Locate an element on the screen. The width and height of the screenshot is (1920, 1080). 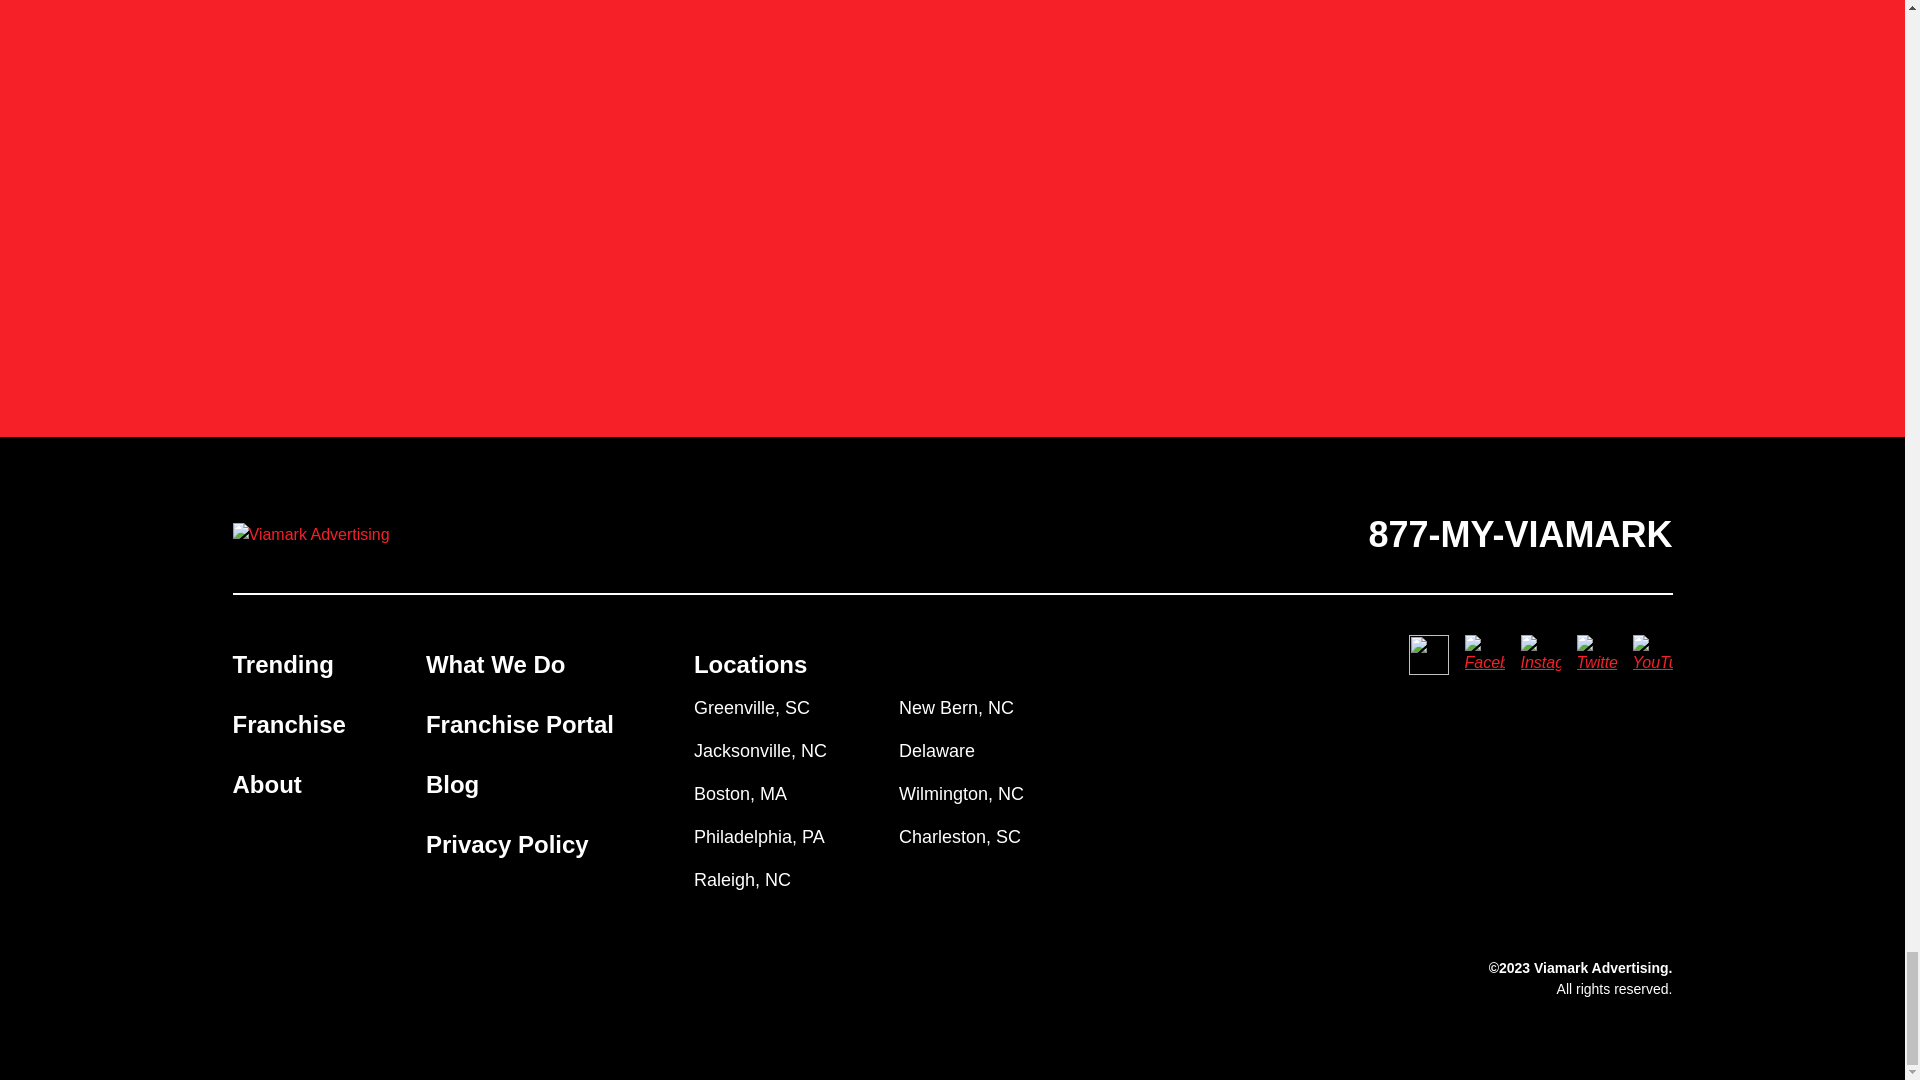
Franchise Portal is located at coordinates (520, 724).